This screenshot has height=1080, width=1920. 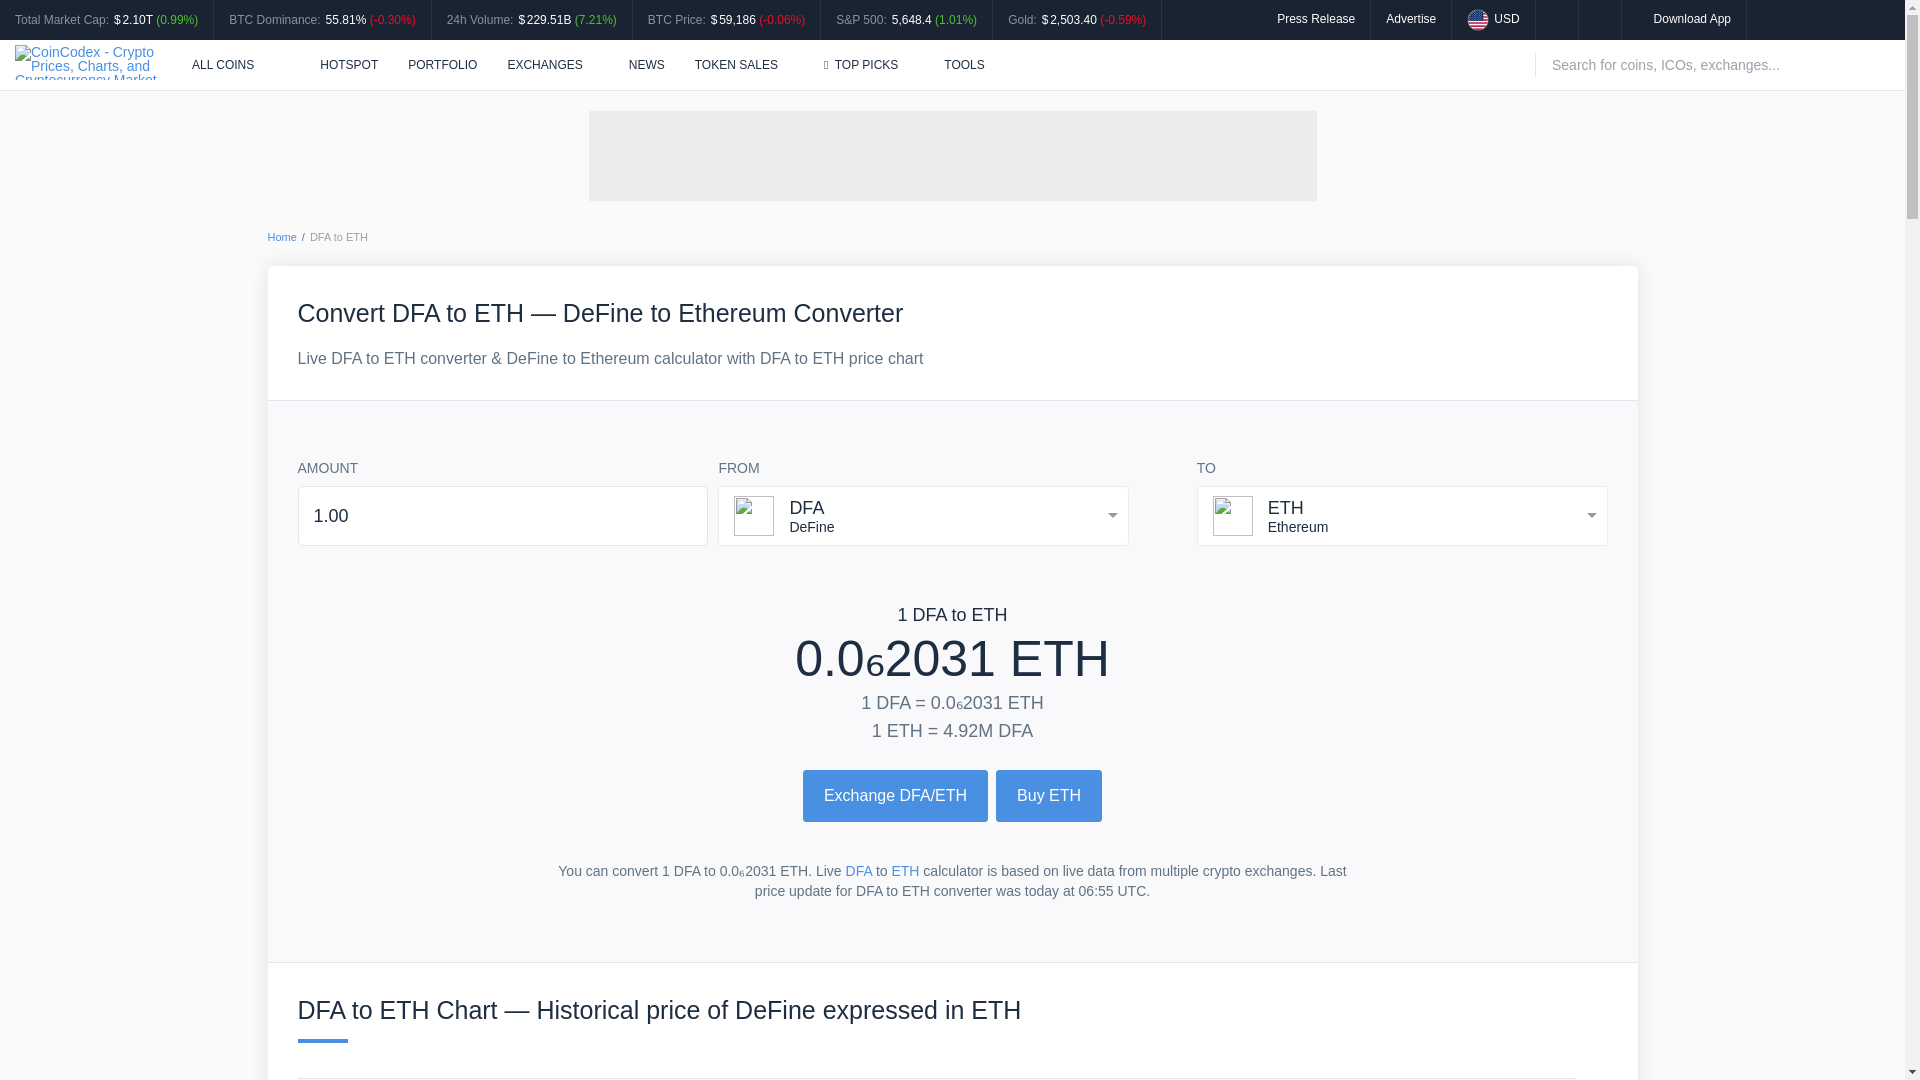 What do you see at coordinates (502, 516) in the screenshot?
I see `1.00` at bounding box center [502, 516].